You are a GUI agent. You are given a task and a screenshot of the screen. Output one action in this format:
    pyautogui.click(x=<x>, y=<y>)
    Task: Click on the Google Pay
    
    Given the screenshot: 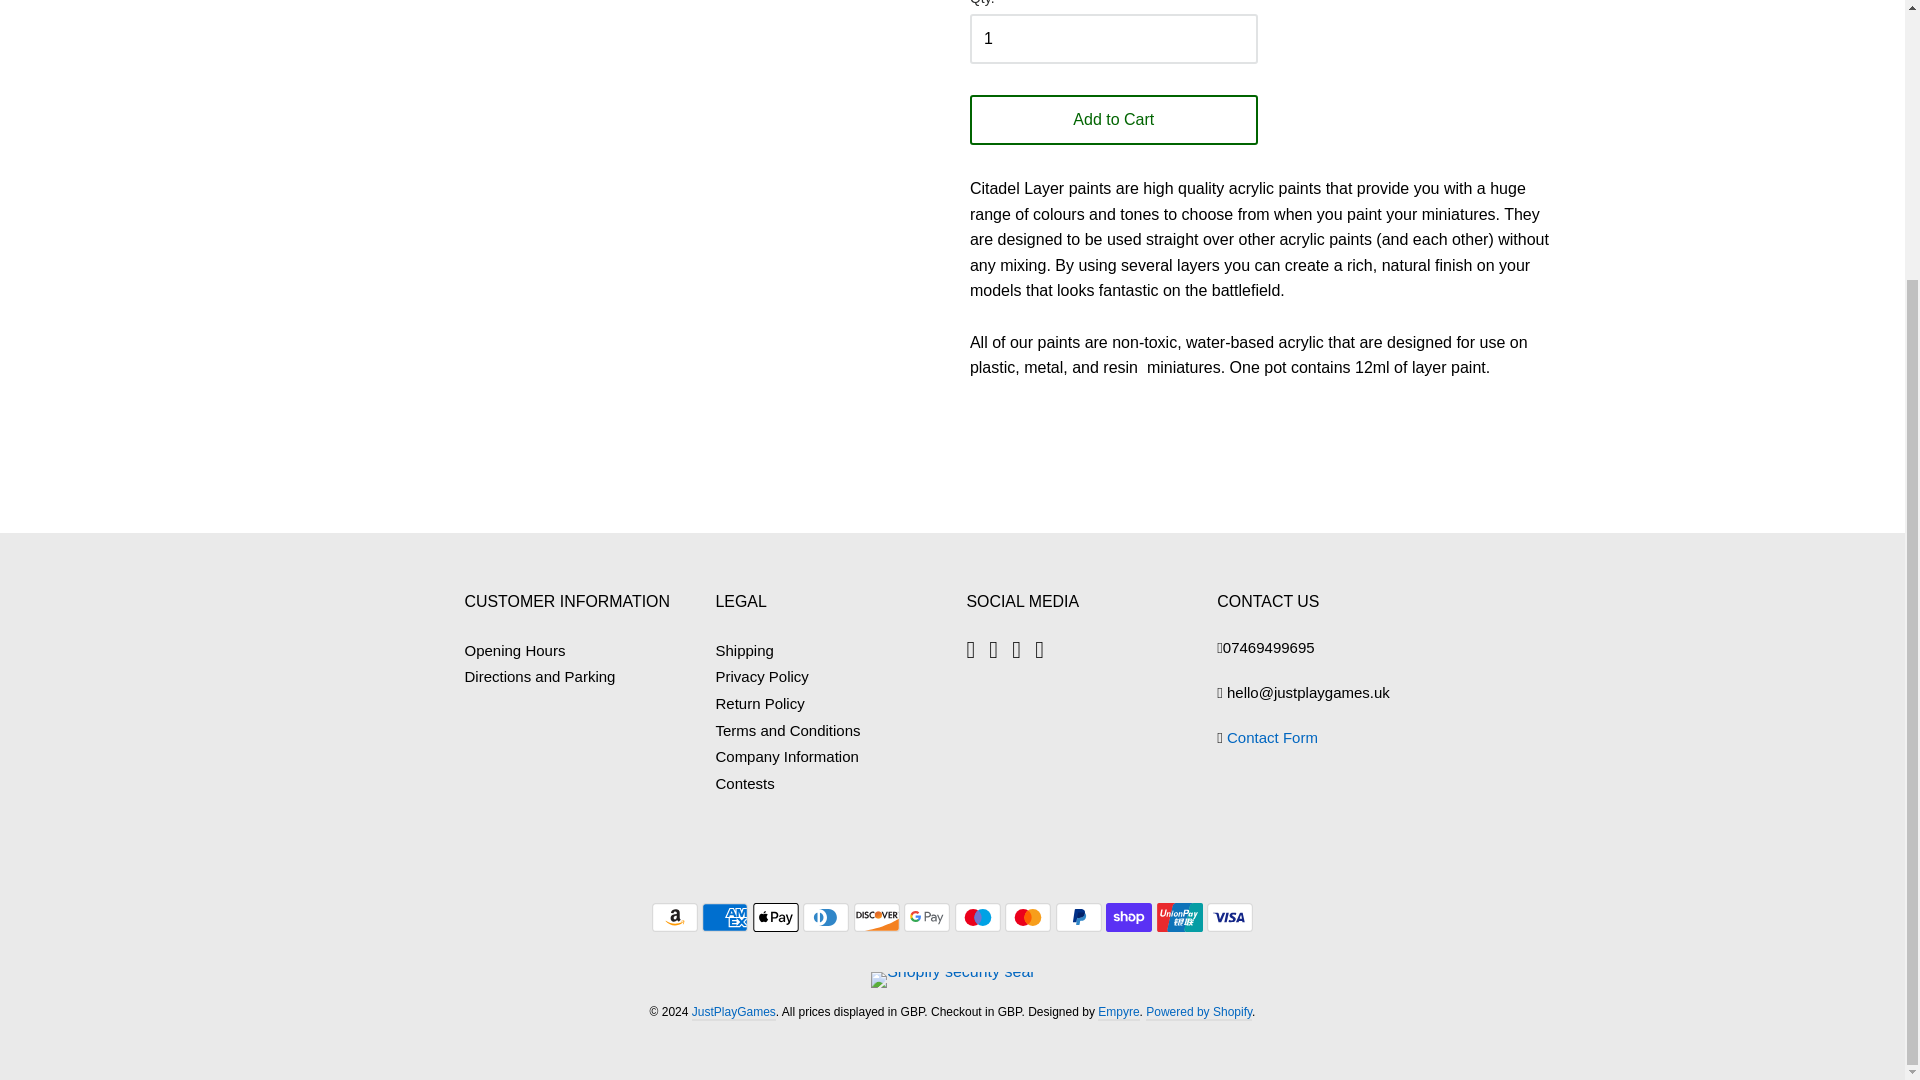 What is the action you would take?
    pyautogui.click(x=927, y=917)
    